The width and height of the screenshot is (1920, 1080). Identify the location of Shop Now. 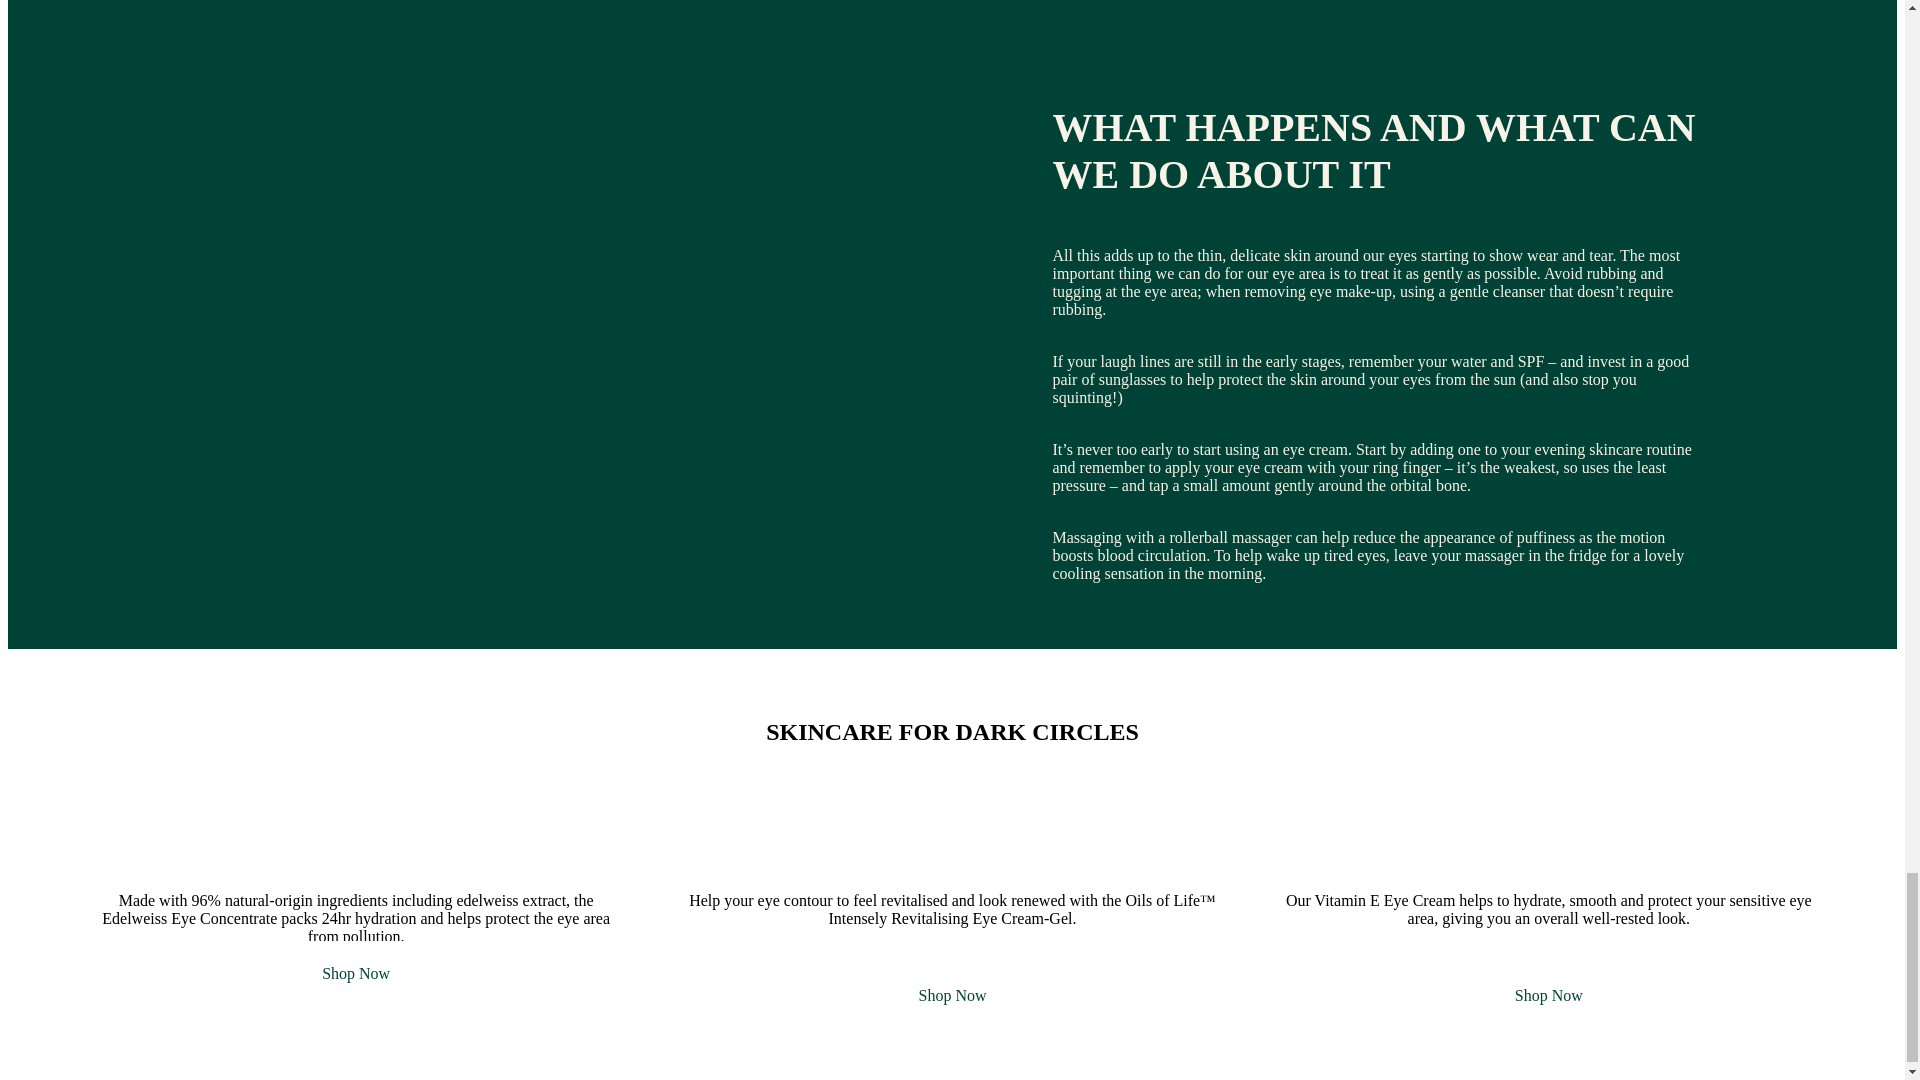
(1548, 996).